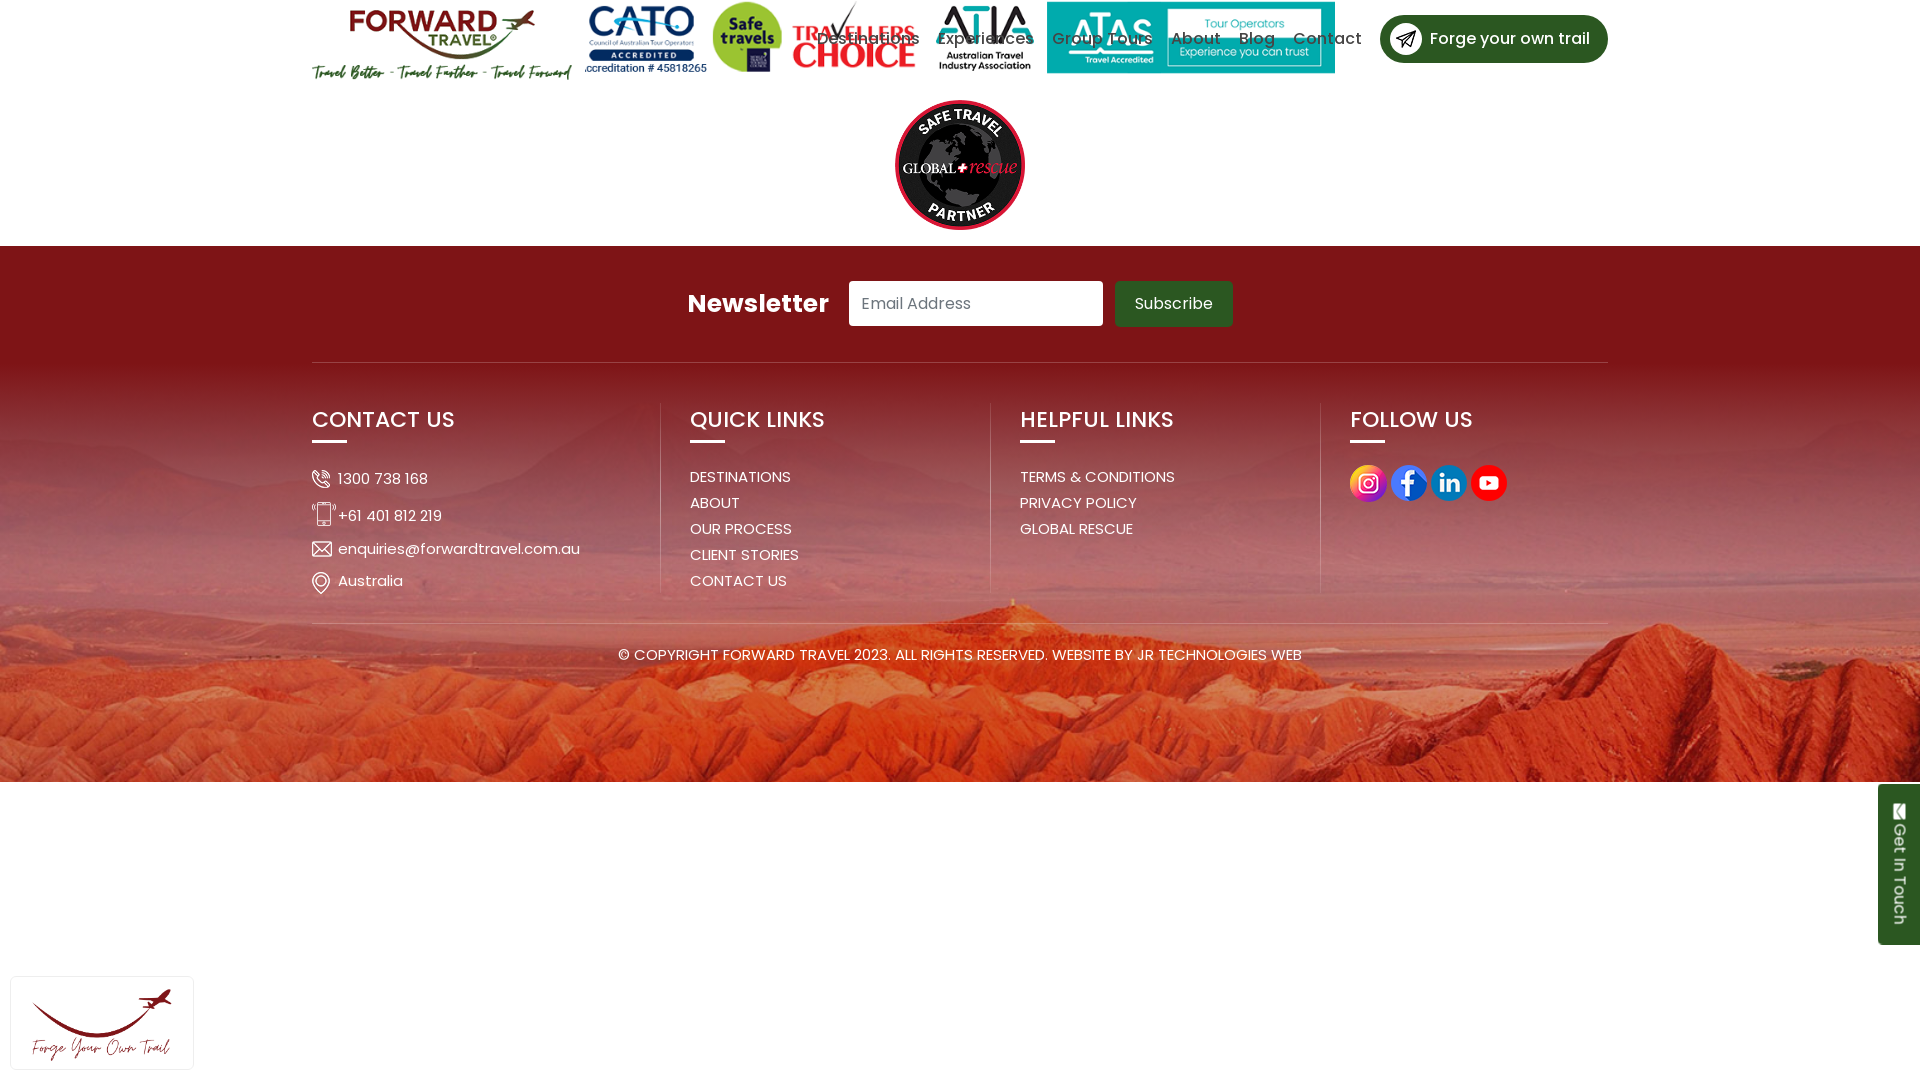 The height and width of the screenshot is (1080, 1920). I want to click on GLOBAL RESCUE, so click(1076, 528).